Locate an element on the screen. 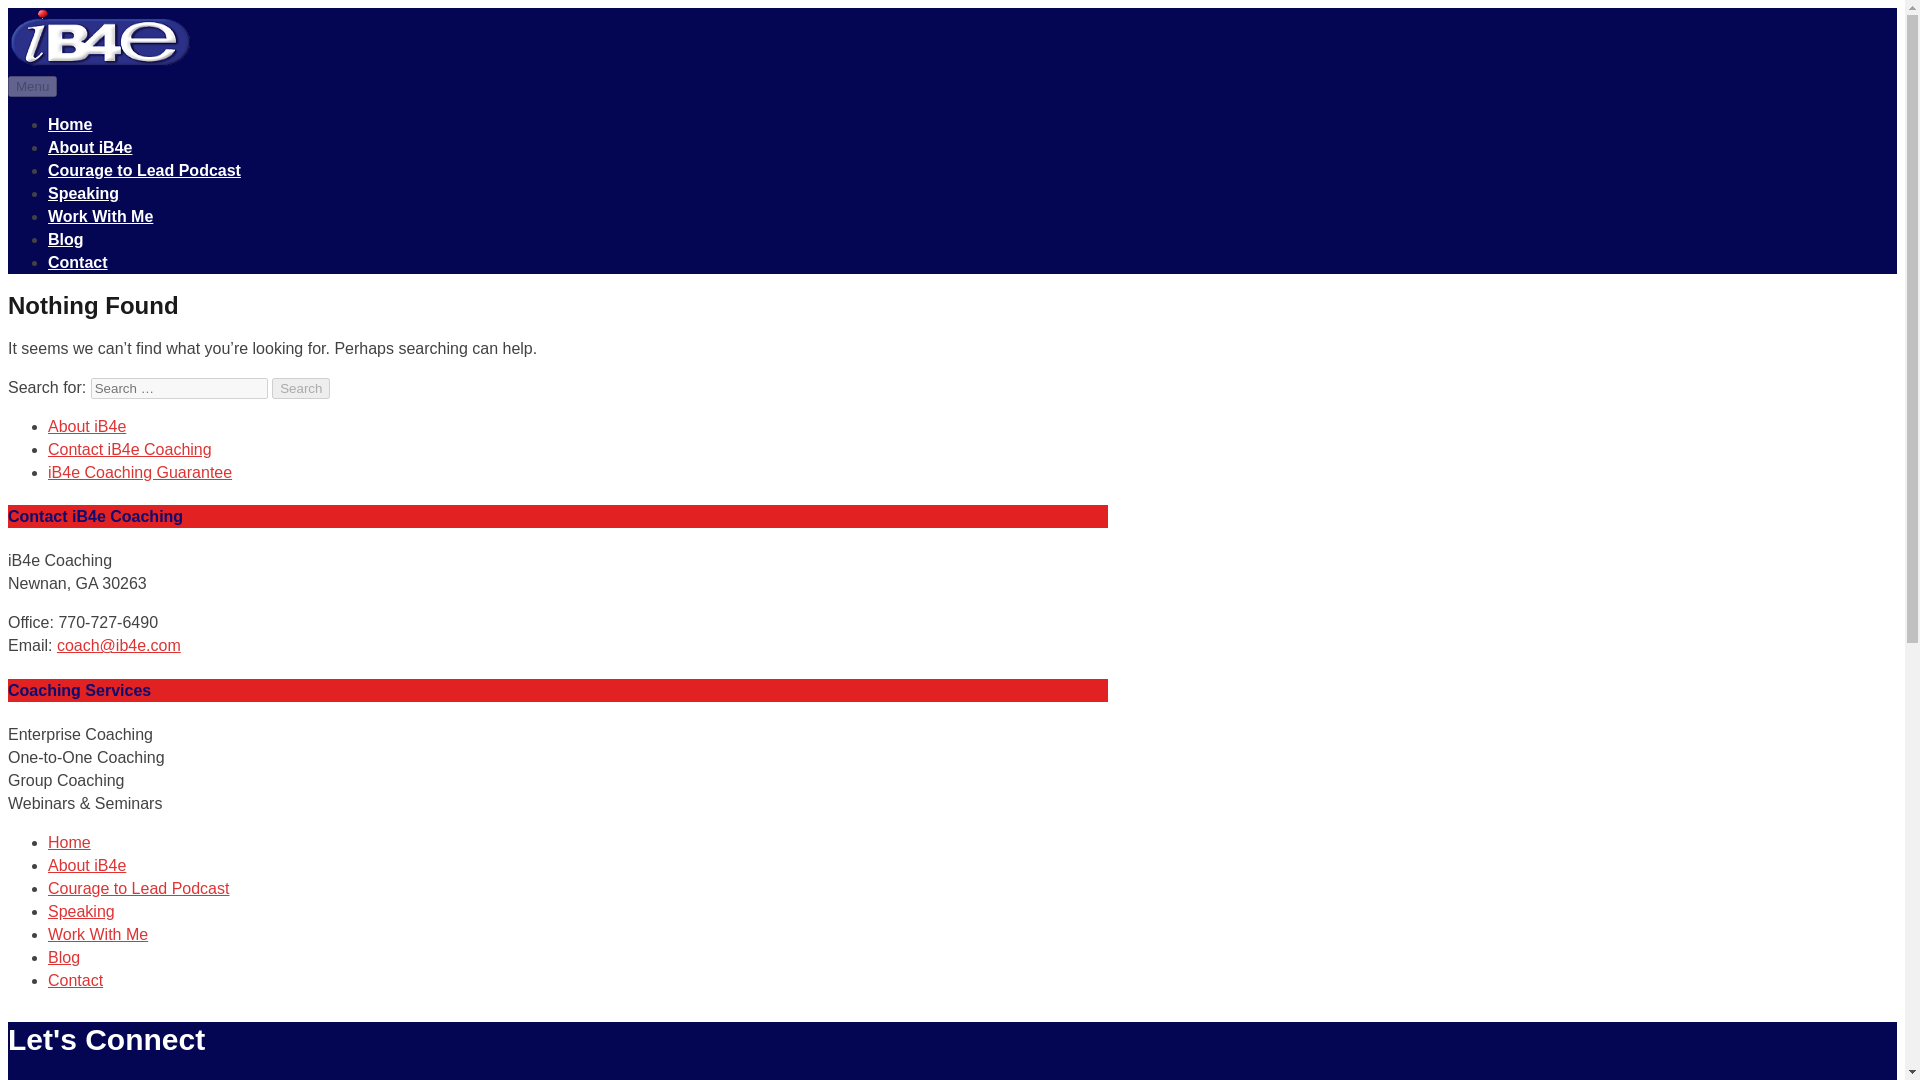  About iB4e is located at coordinates (87, 426).